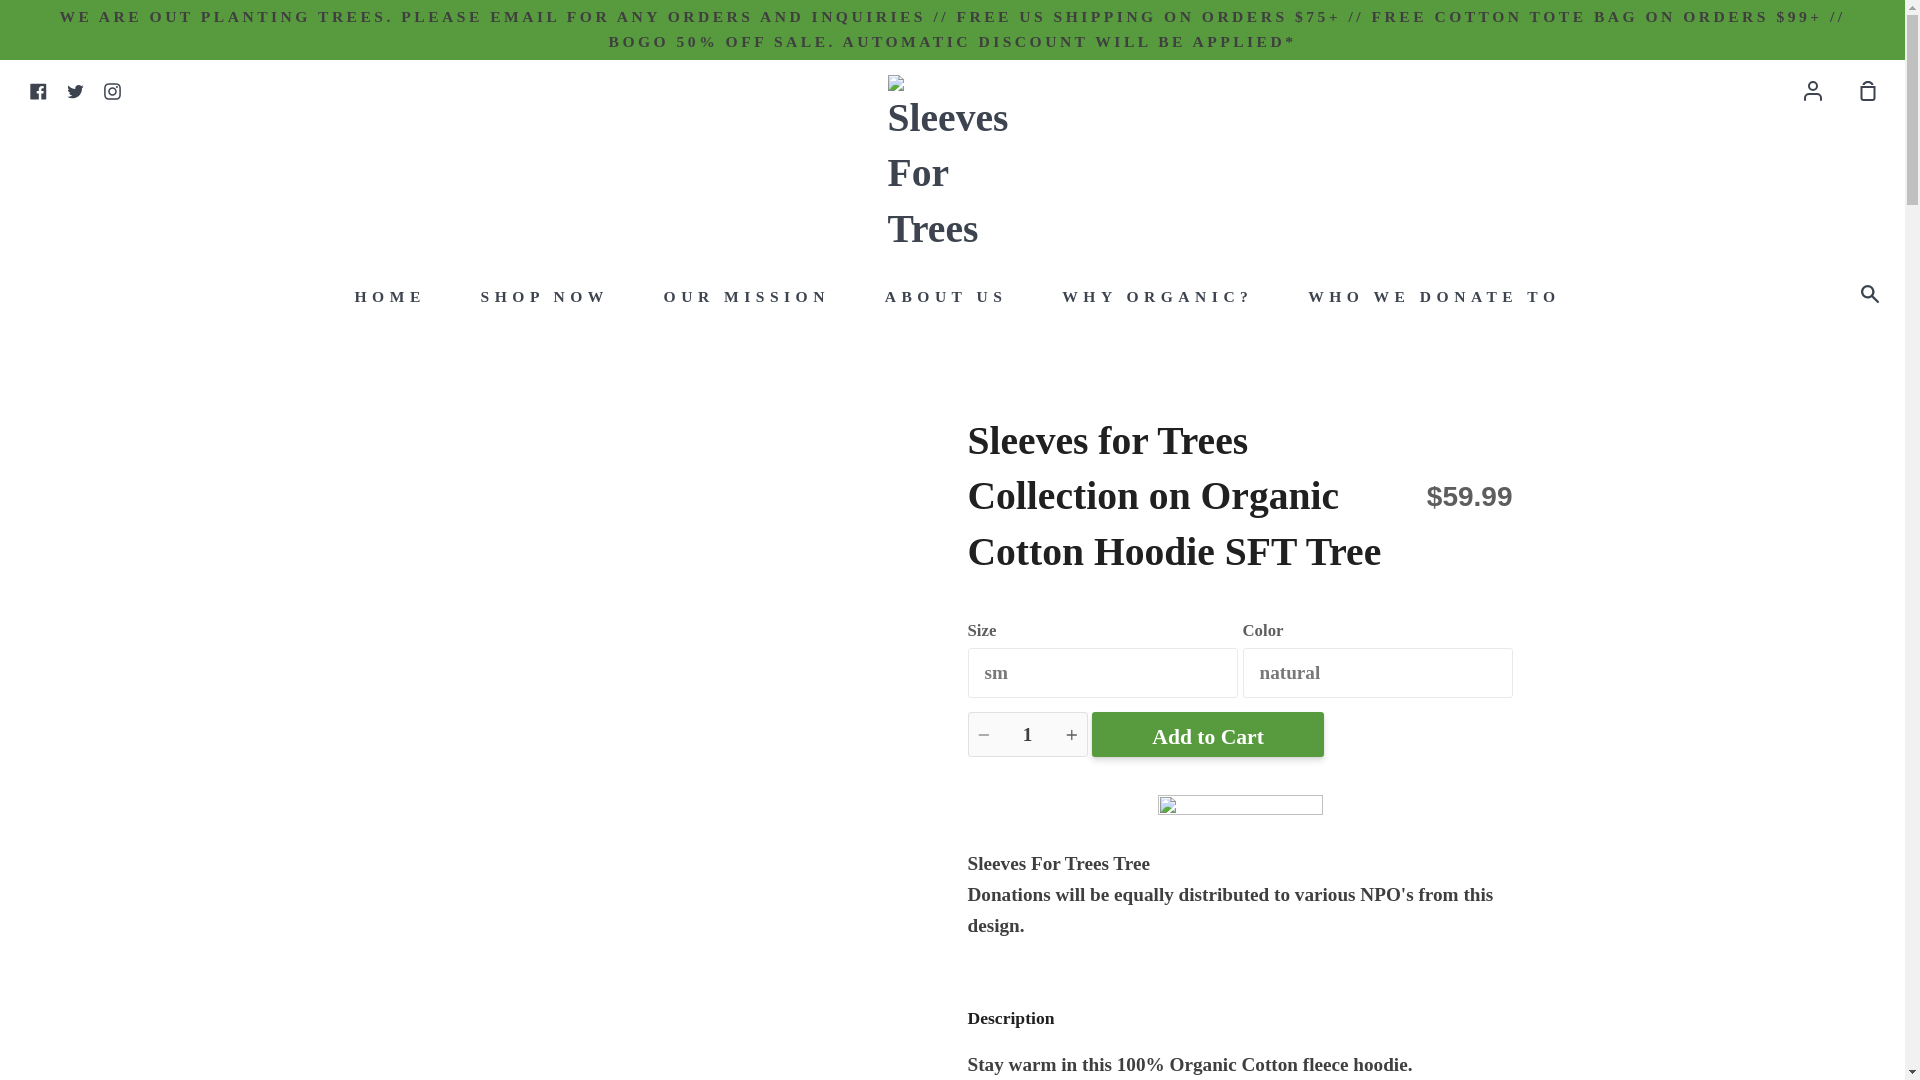 Image resolution: width=1920 pixels, height=1080 pixels. Describe the element at coordinates (390, 296) in the screenshot. I see `HOME` at that location.